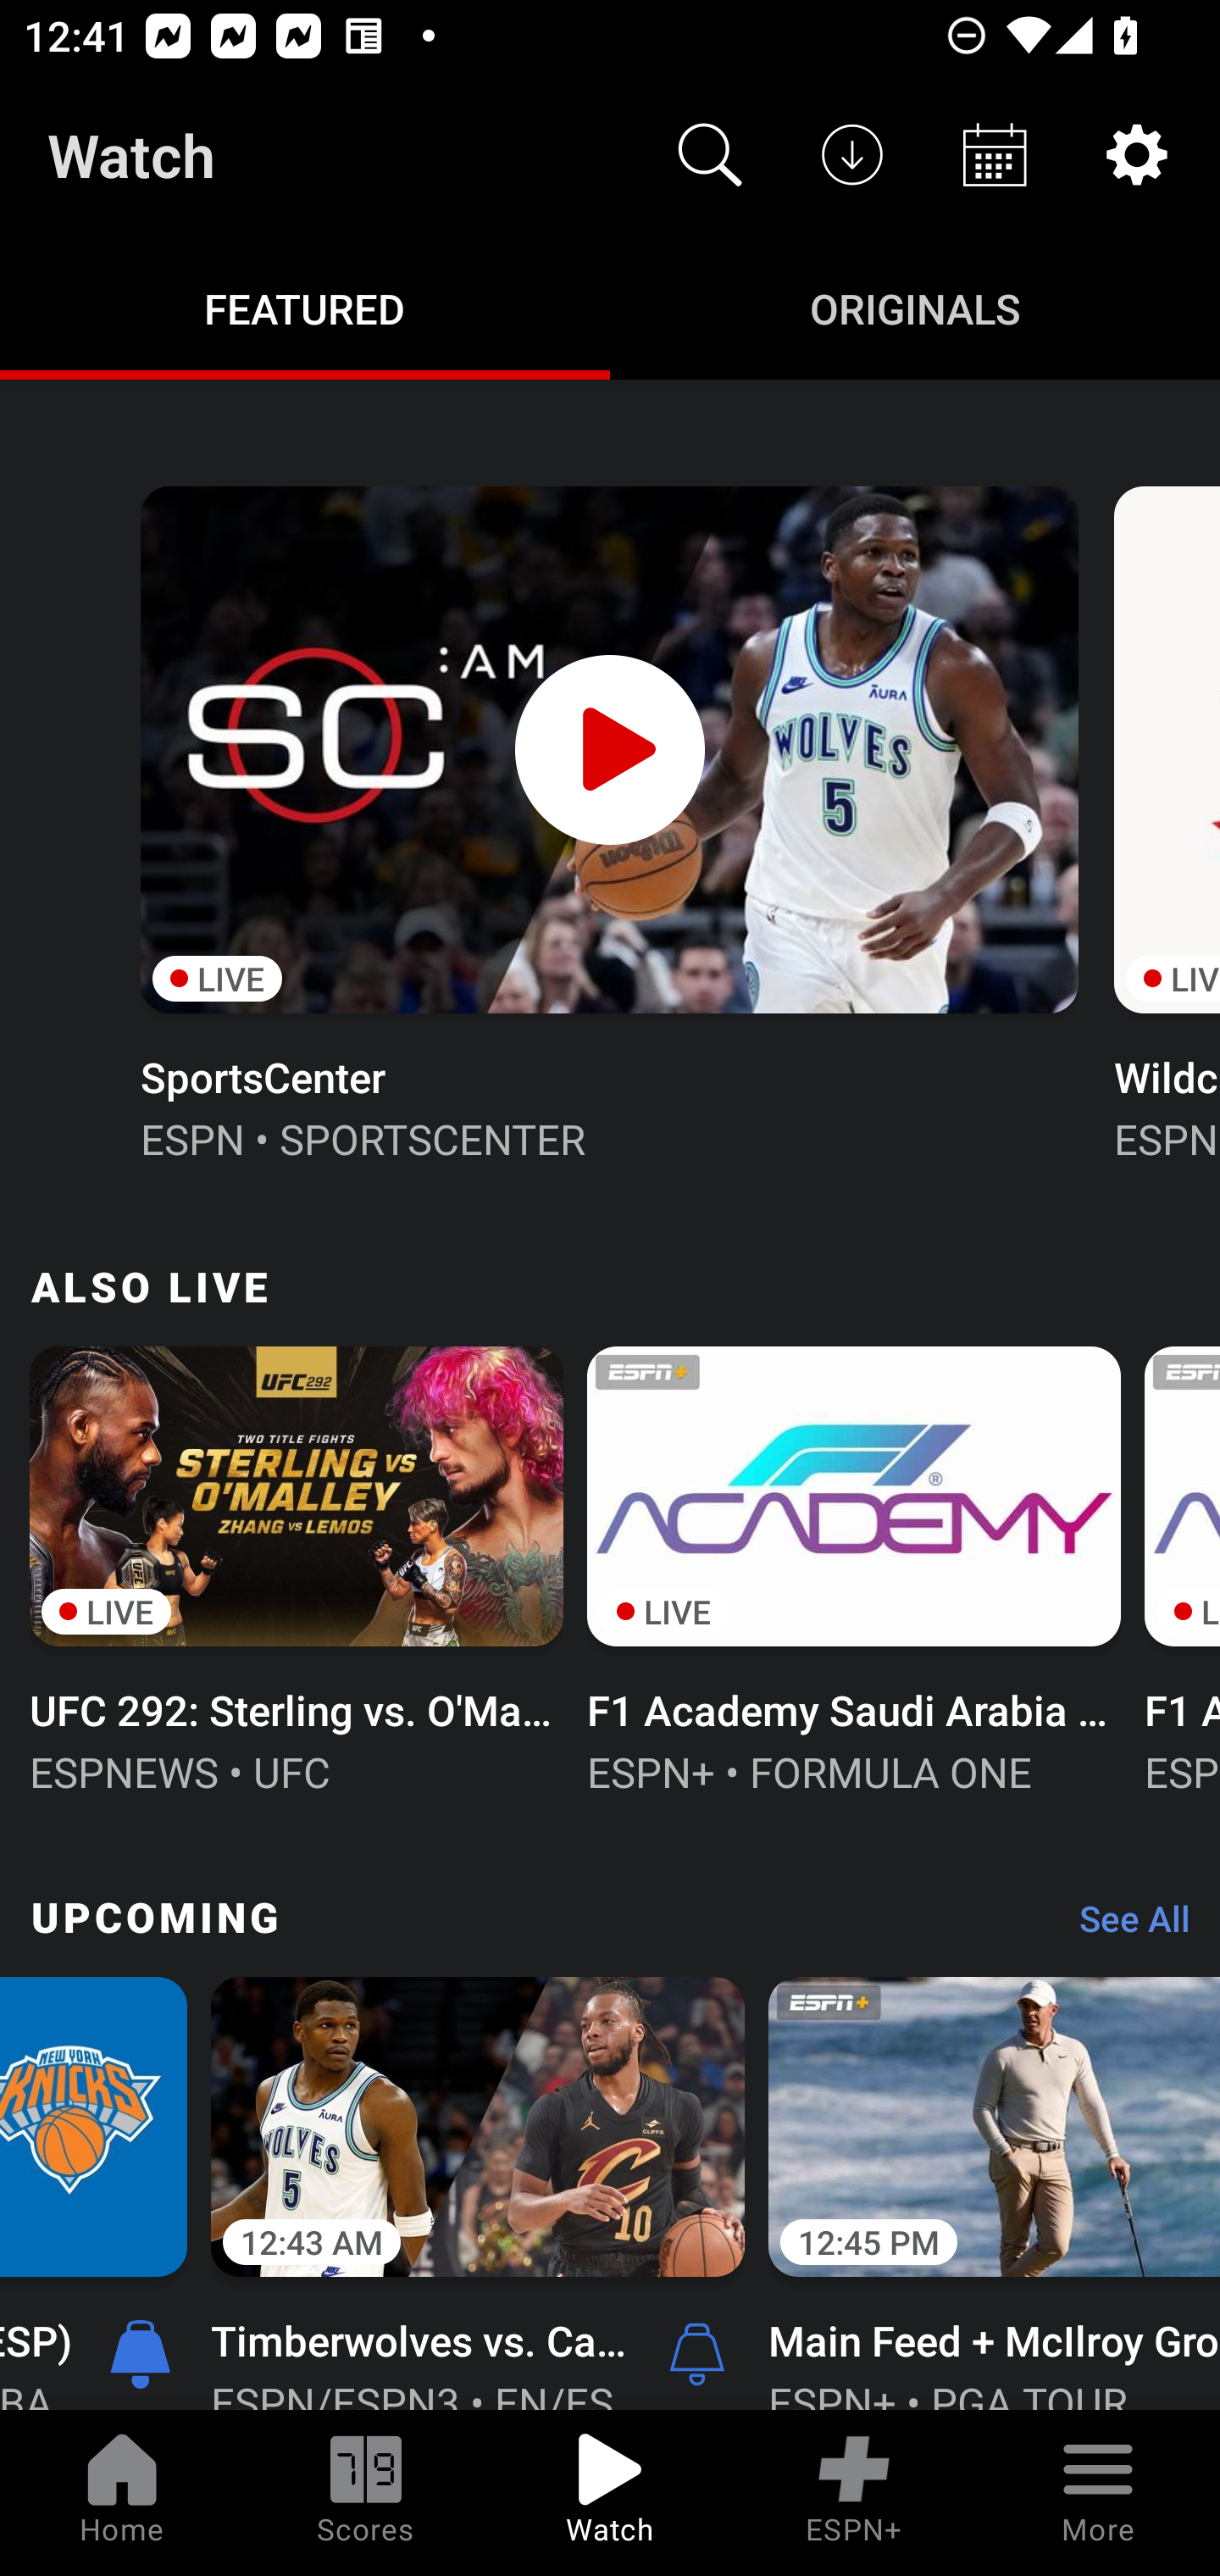  Describe the element at coordinates (1137, 154) in the screenshot. I see `Settings` at that location.